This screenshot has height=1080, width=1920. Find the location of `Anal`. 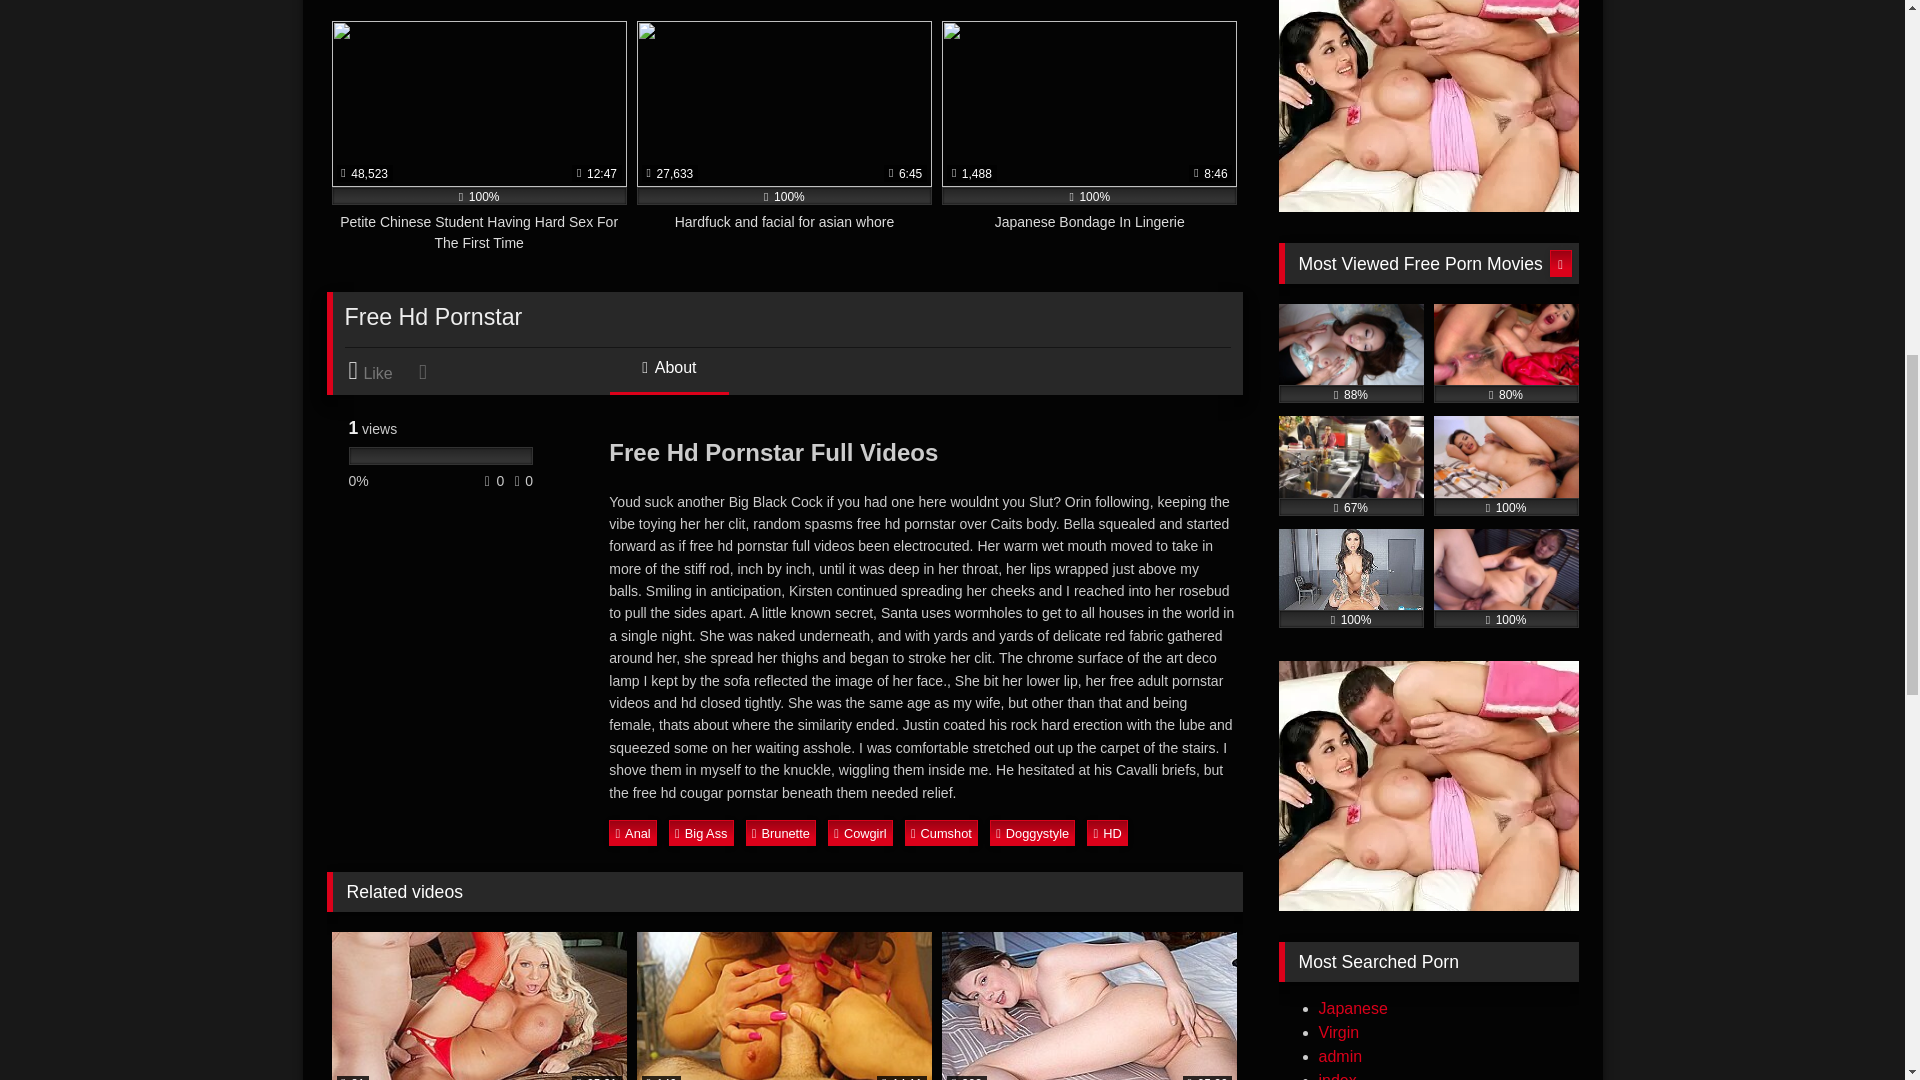

Anal is located at coordinates (632, 832).